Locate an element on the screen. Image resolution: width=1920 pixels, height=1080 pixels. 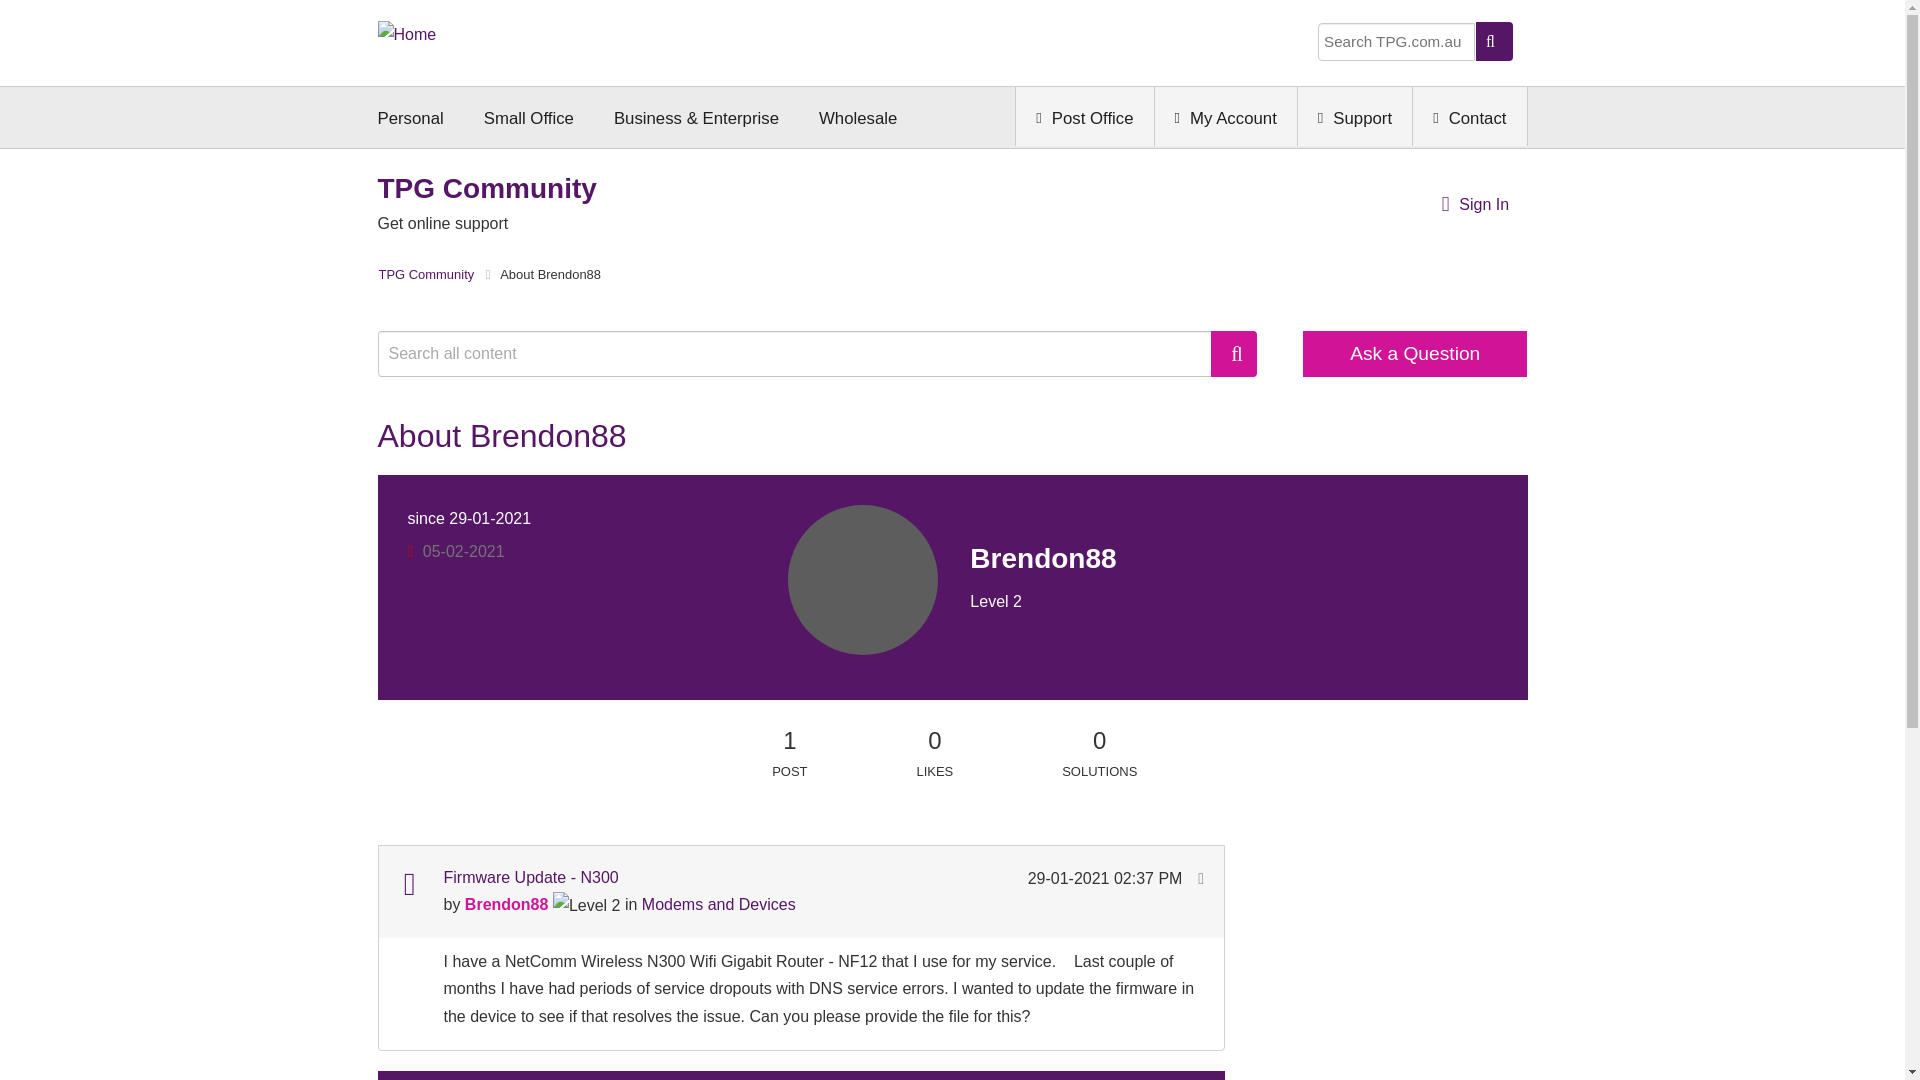
User is offline is located at coordinates (410, 552).